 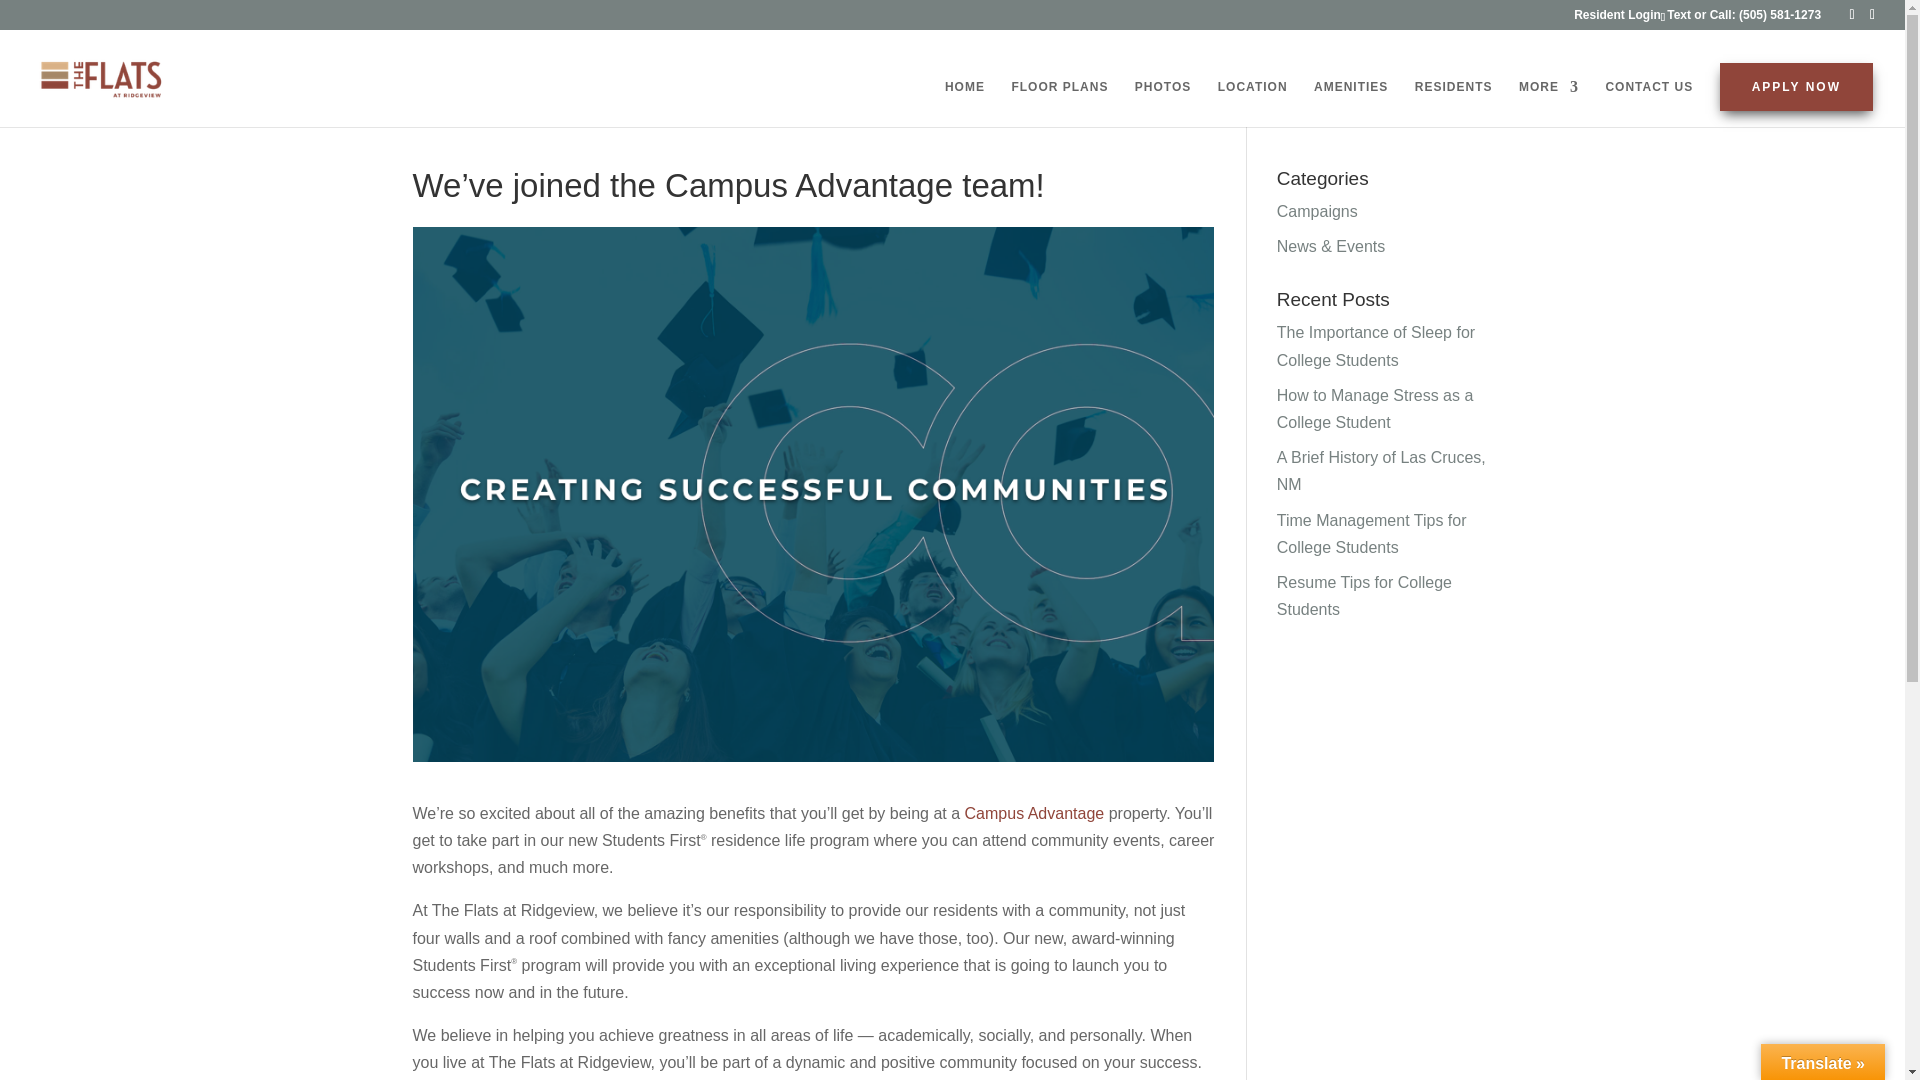 I want to click on AMENITIES, so click(x=1350, y=103).